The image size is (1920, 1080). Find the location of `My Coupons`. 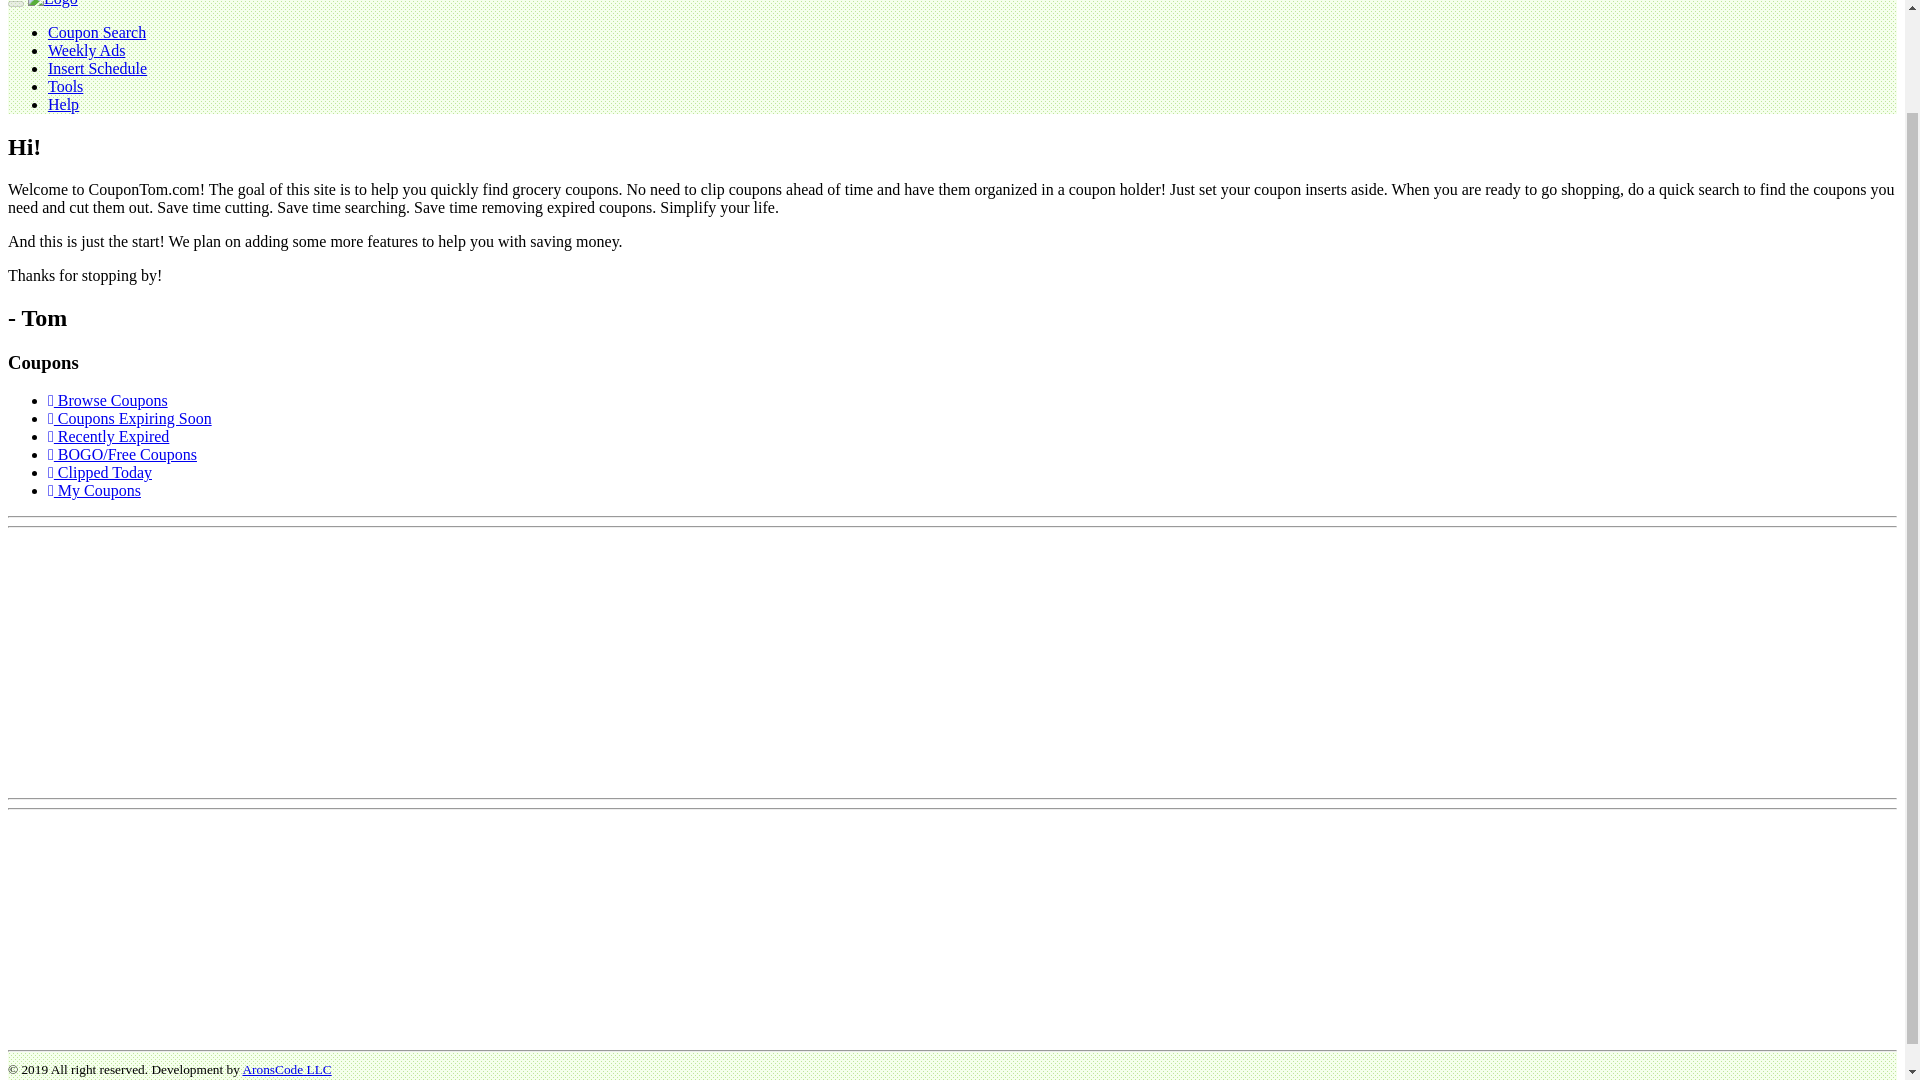

My Coupons is located at coordinates (94, 490).